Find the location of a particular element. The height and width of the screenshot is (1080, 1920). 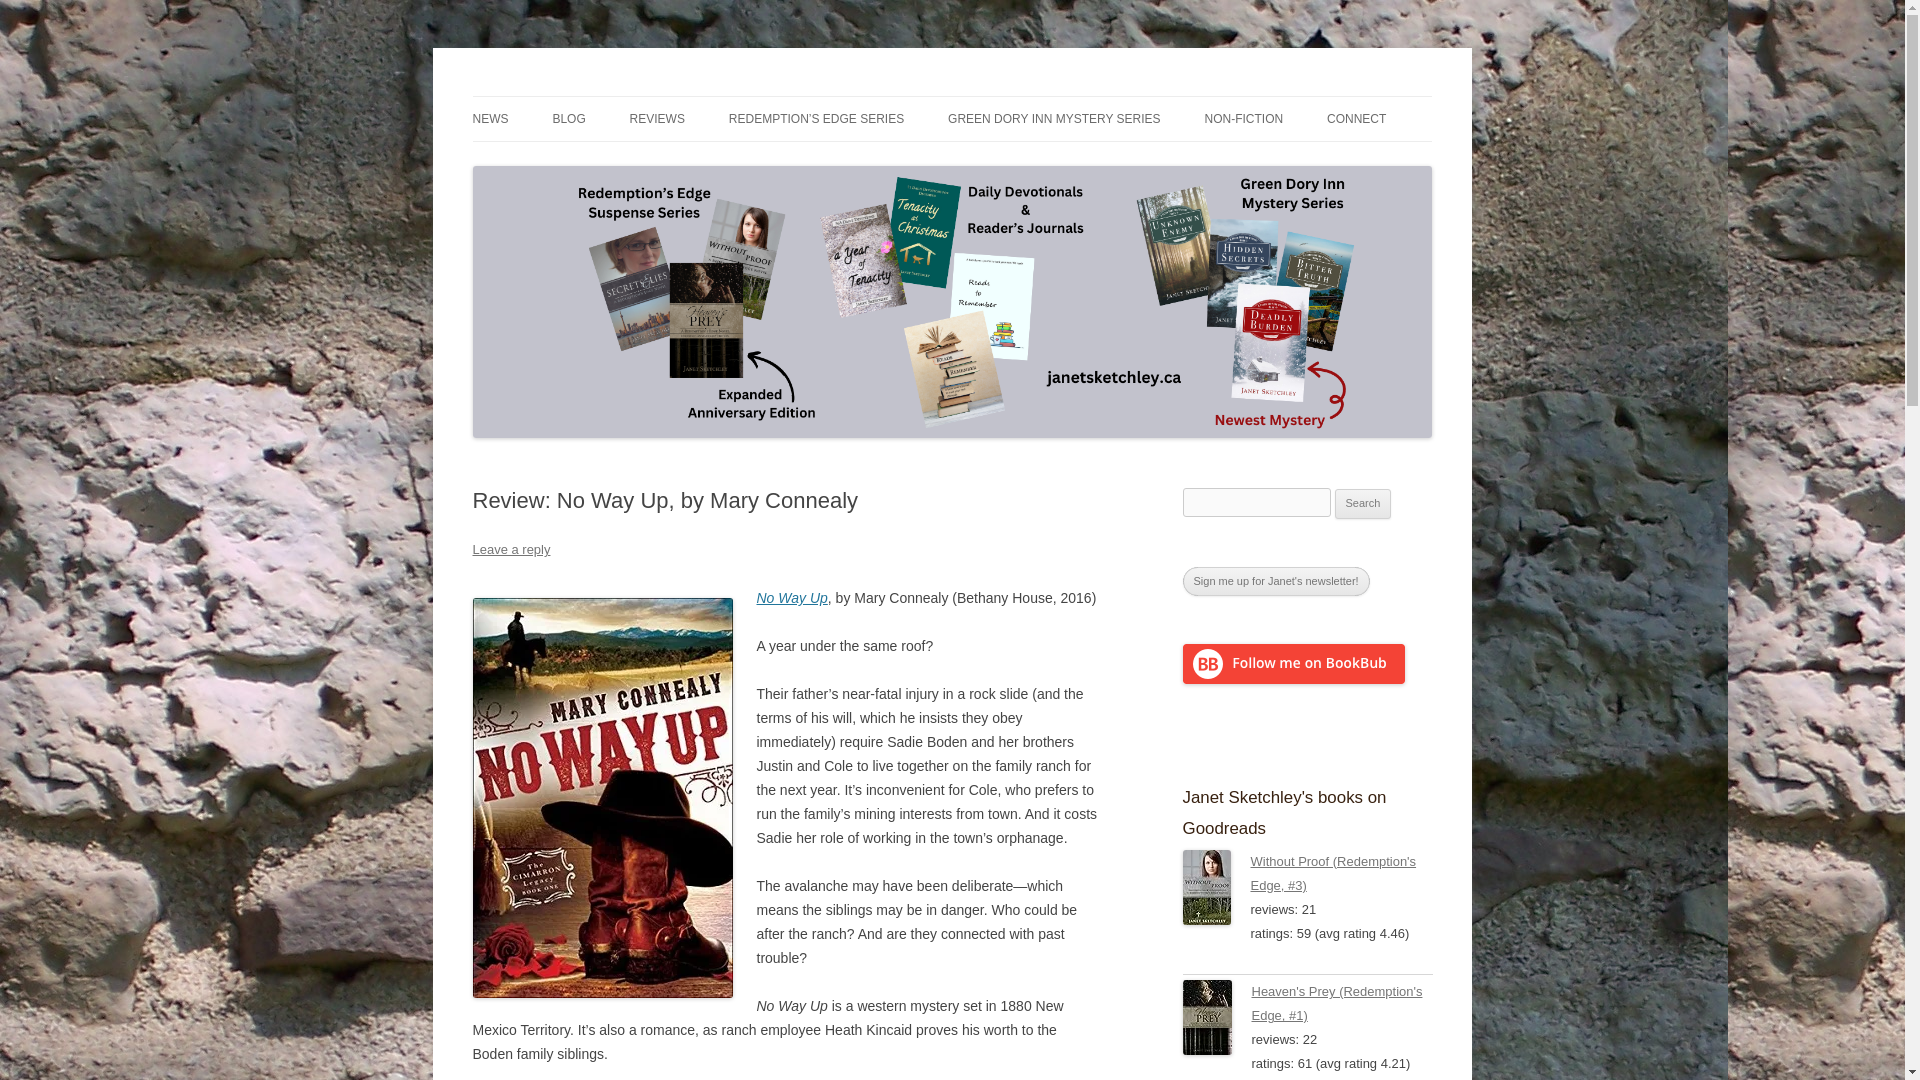

Leave a reply is located at coordinates (510, 550).